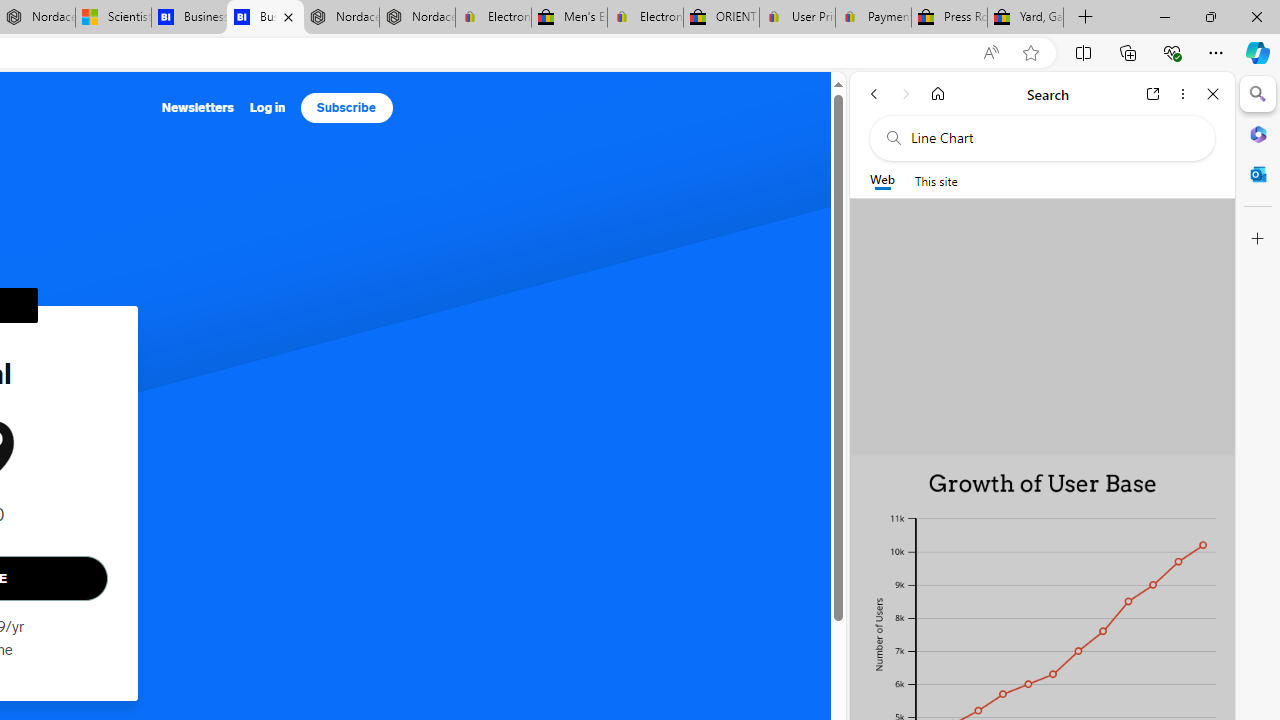  Describe the element at coordinates (1258, 94) in the screenshot. I see `Minimize Search pane` at that location.